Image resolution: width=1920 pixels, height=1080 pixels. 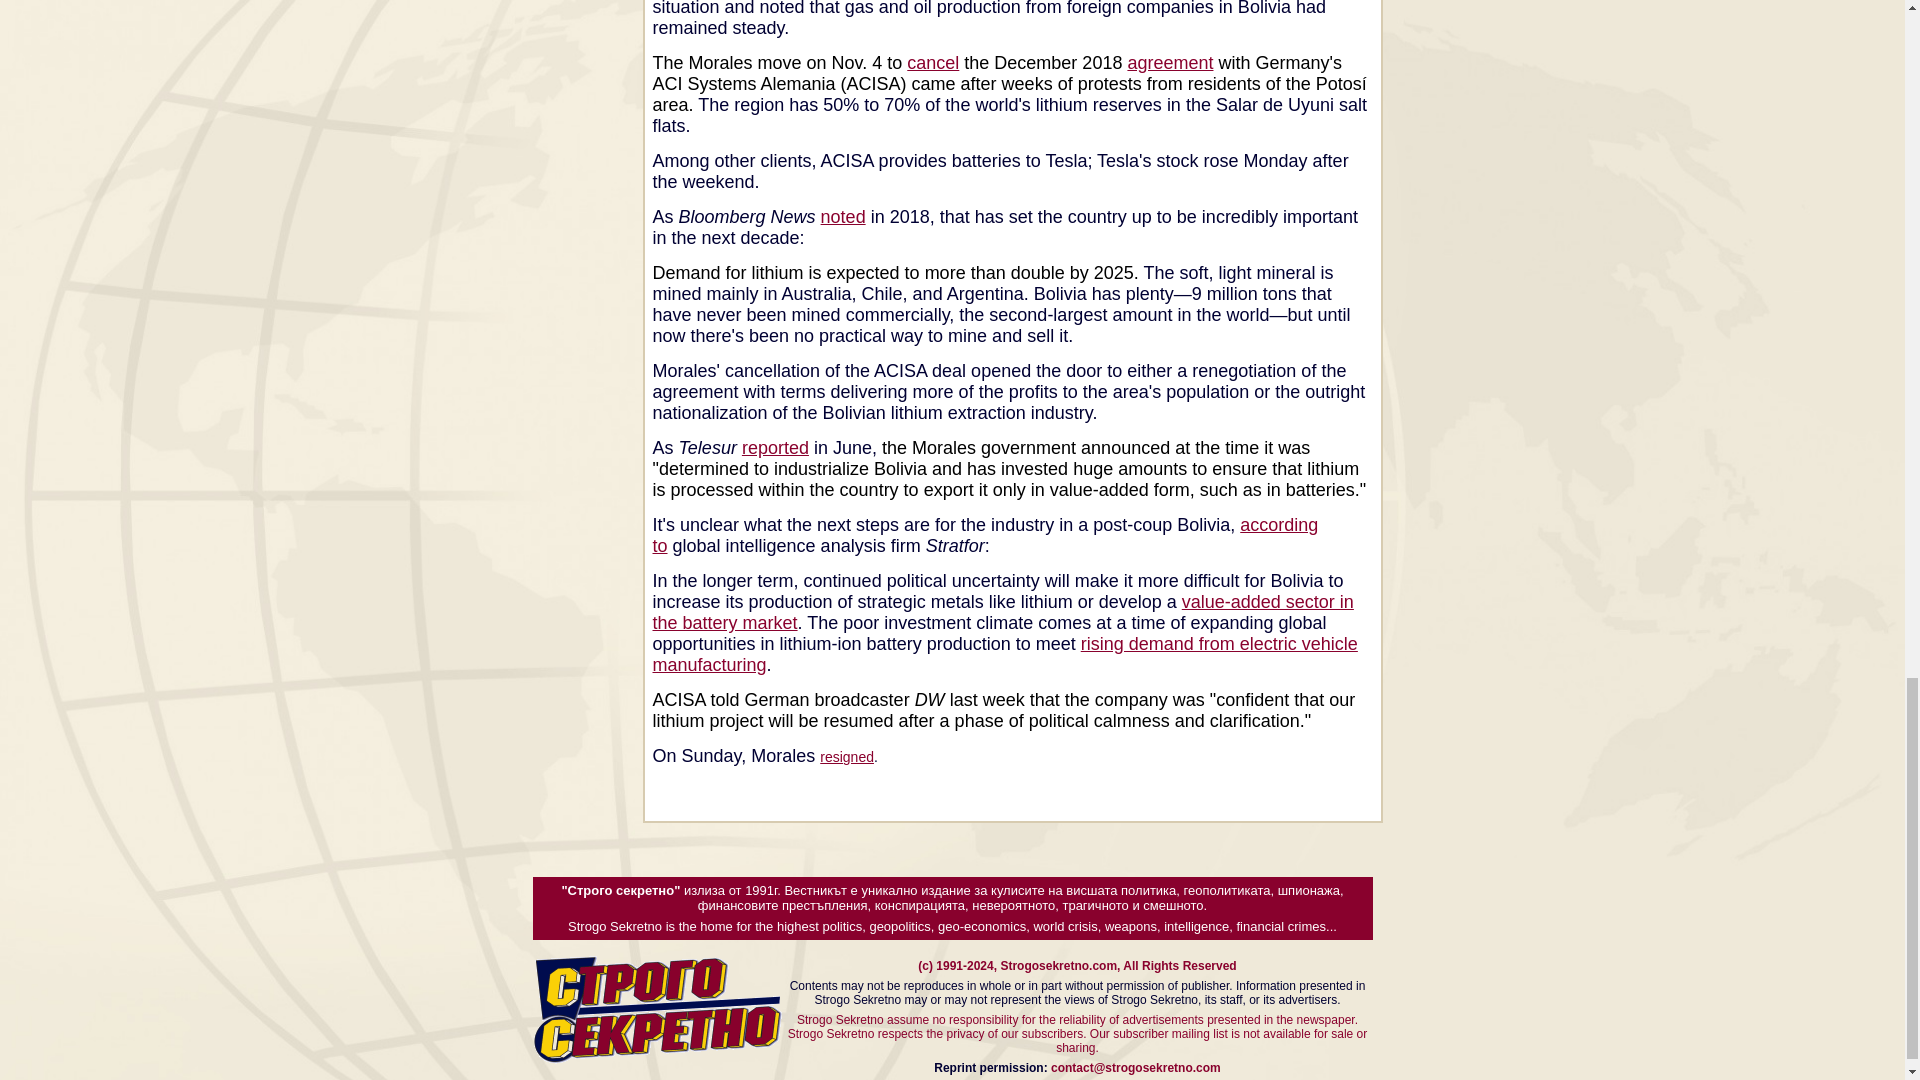 What do you see at coordinates (932, 62) in the screenshot?
I see `cancel` at bounding box center [932, 62].